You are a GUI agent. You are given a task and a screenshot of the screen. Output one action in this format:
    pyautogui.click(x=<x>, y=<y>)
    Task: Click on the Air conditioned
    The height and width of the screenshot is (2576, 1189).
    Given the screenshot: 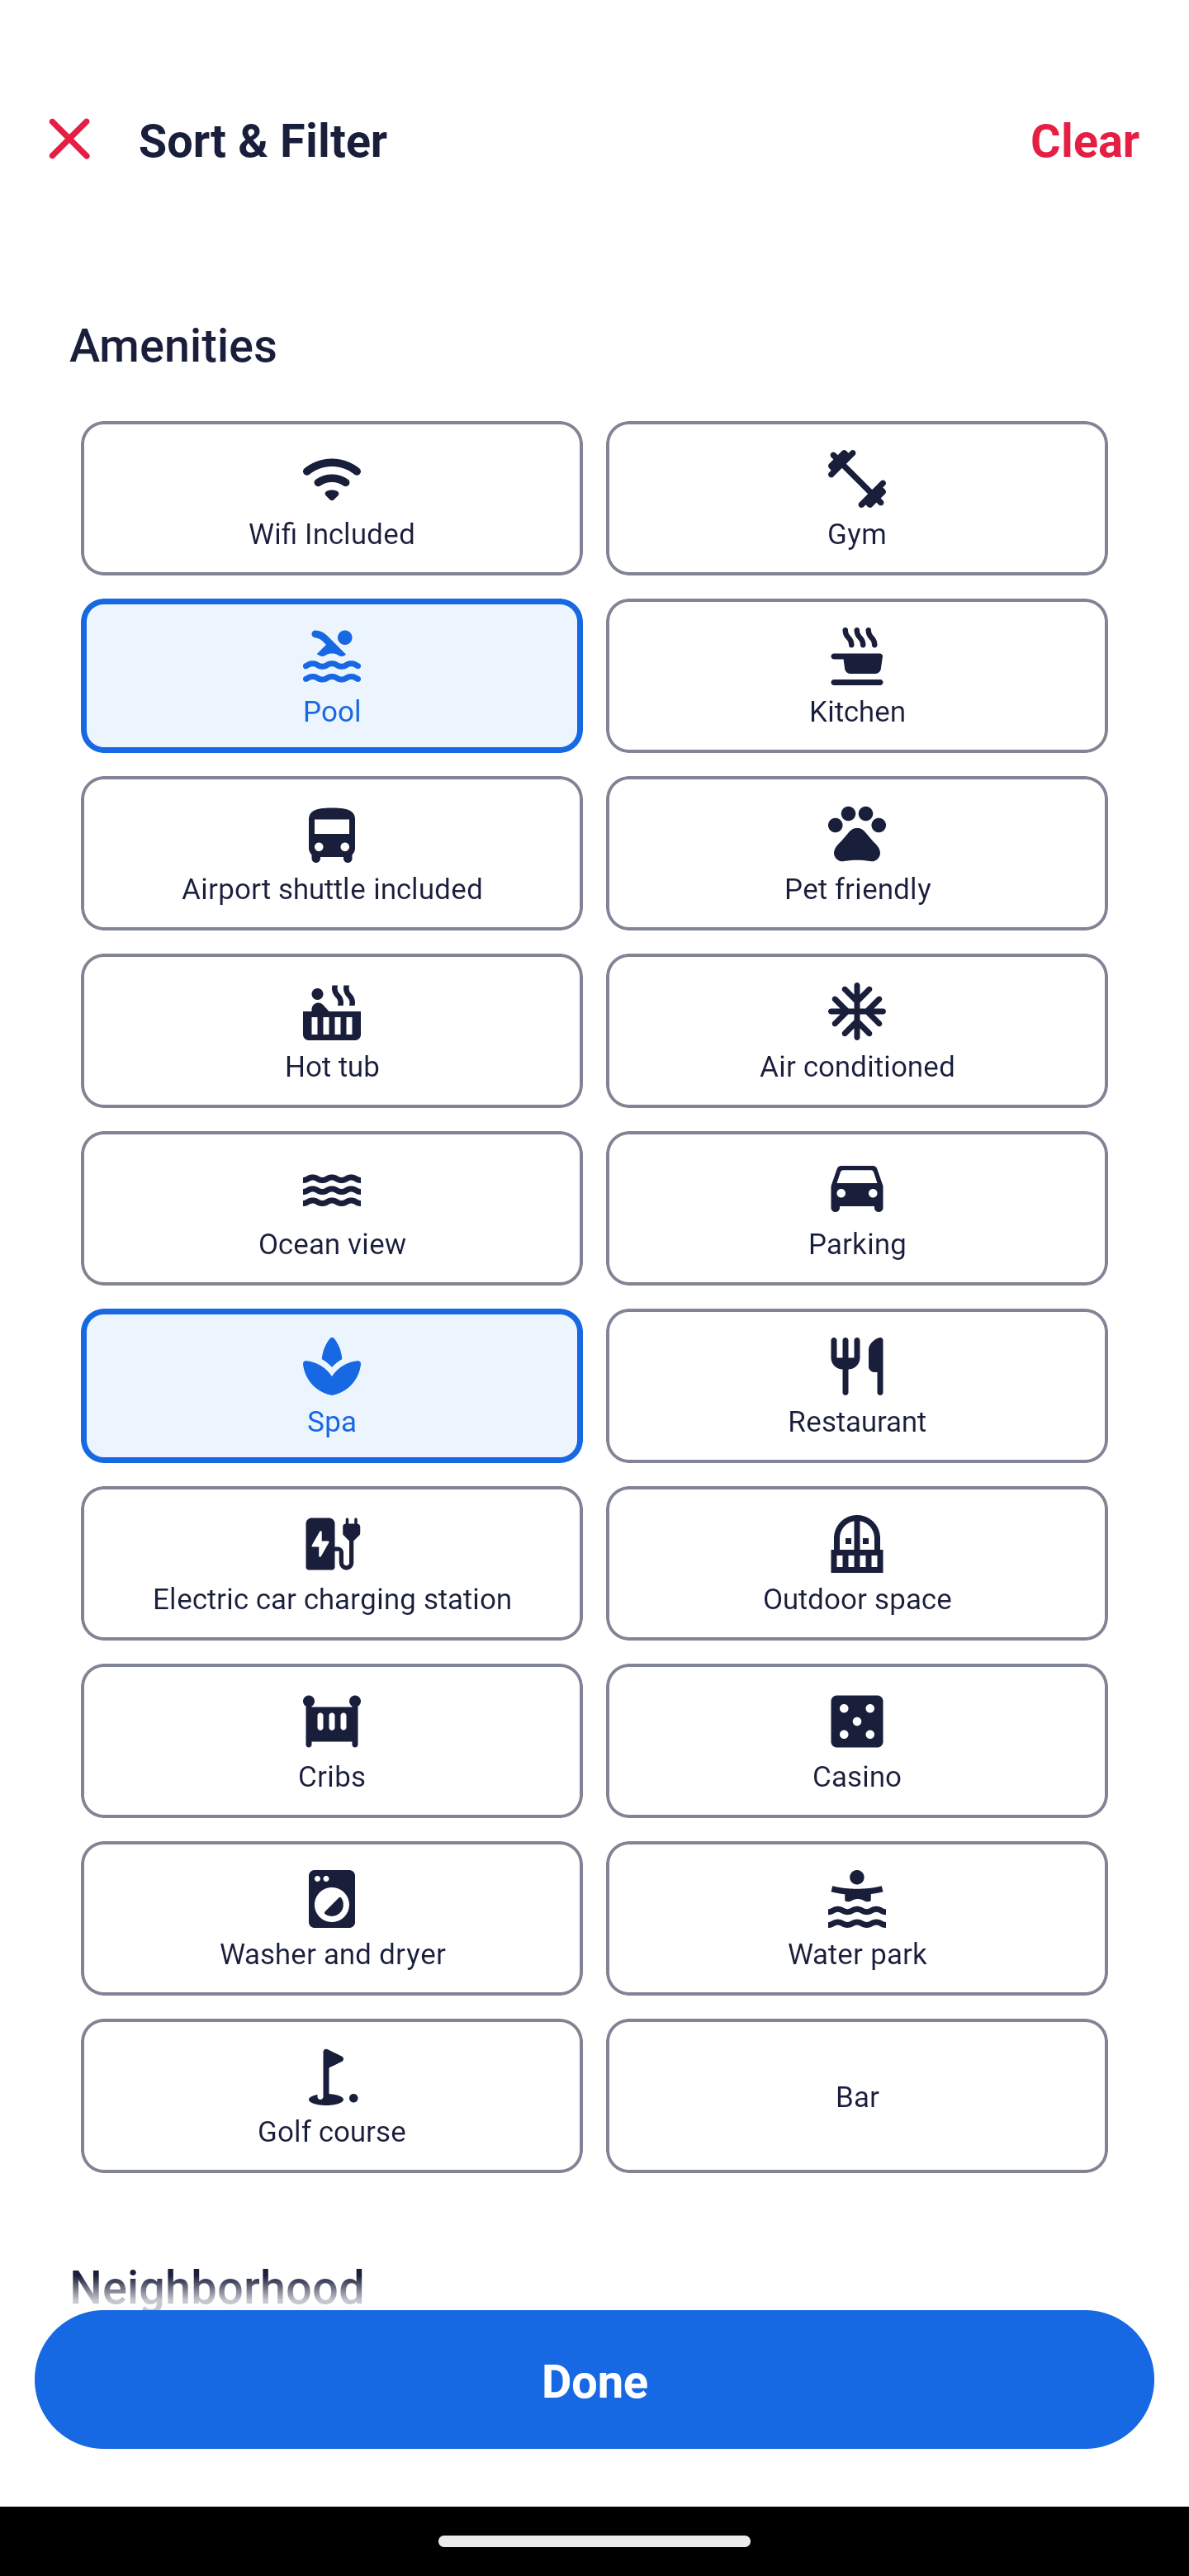 What is the action you would take?
    pyautogui.click(x=857, y=1030)
    